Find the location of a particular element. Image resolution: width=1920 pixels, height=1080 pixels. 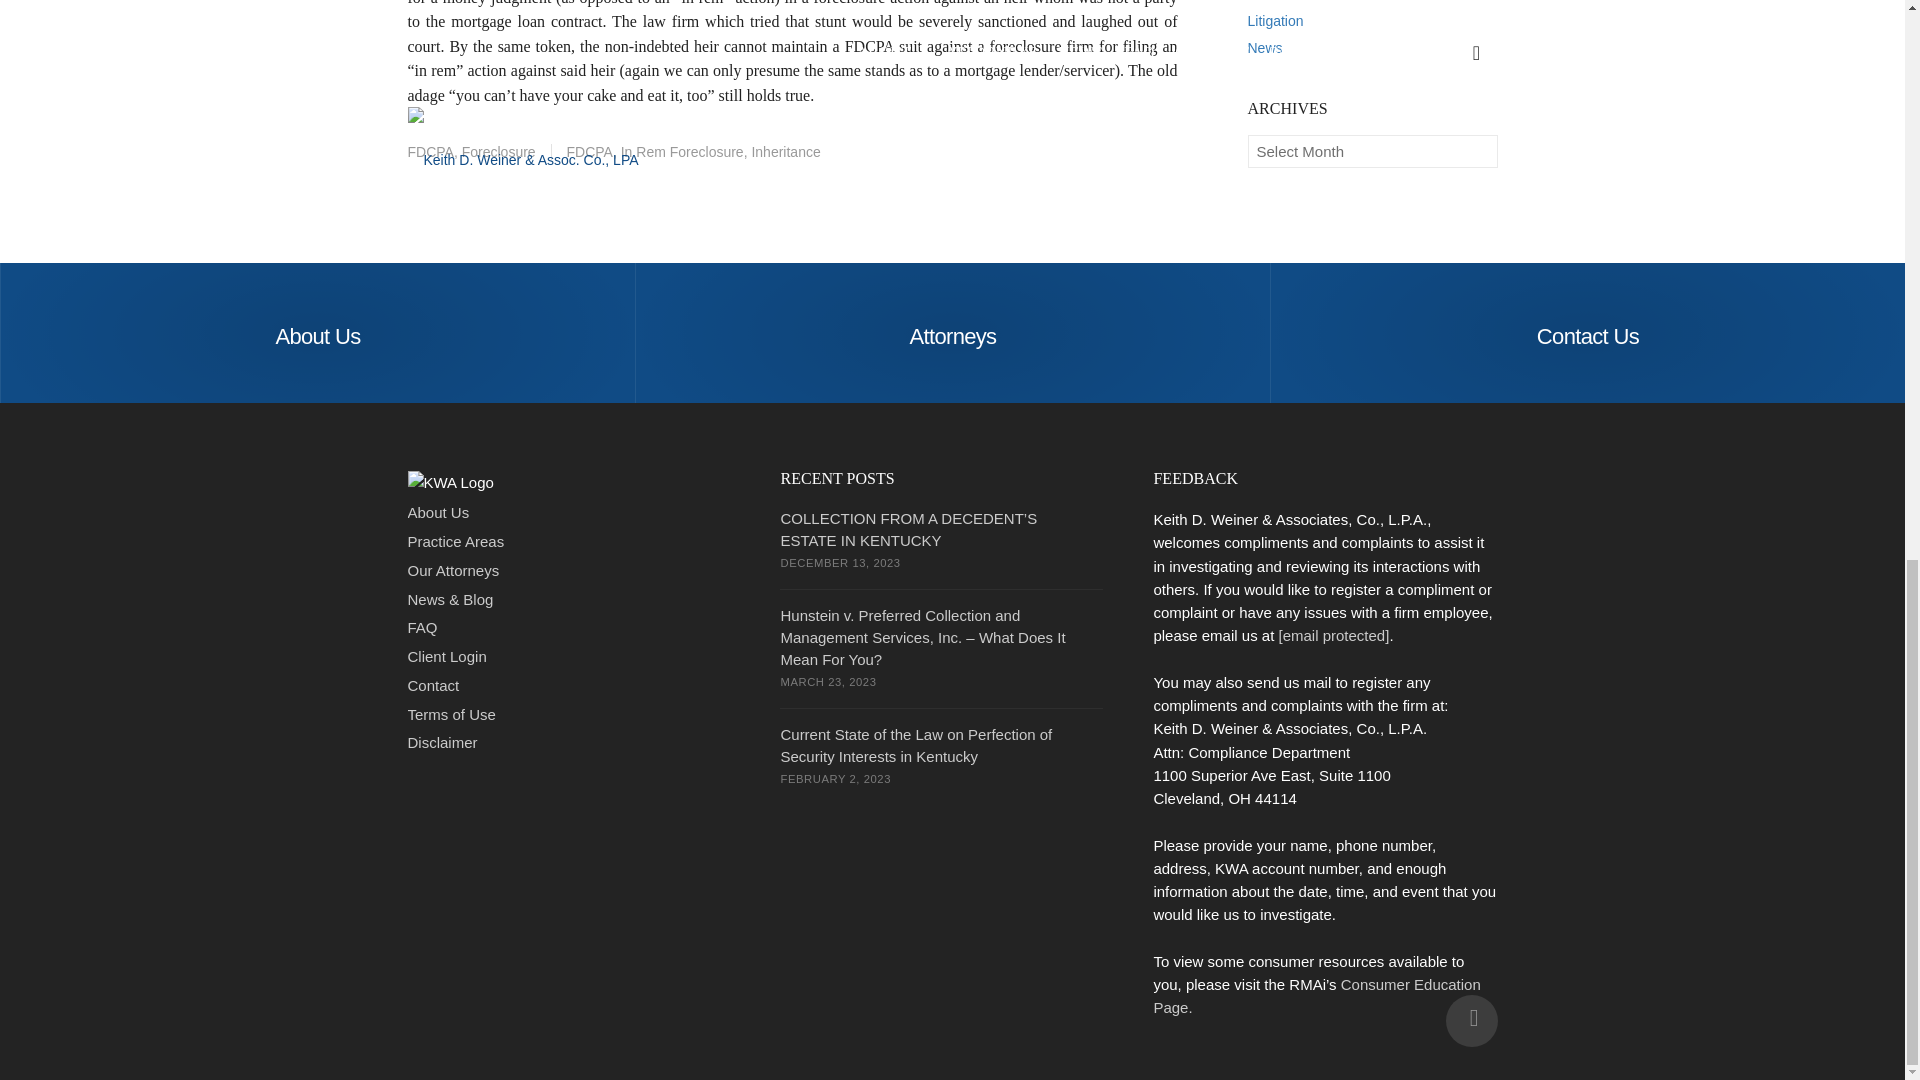

In Rem Foreclosure is located at coordinates (682, 151).